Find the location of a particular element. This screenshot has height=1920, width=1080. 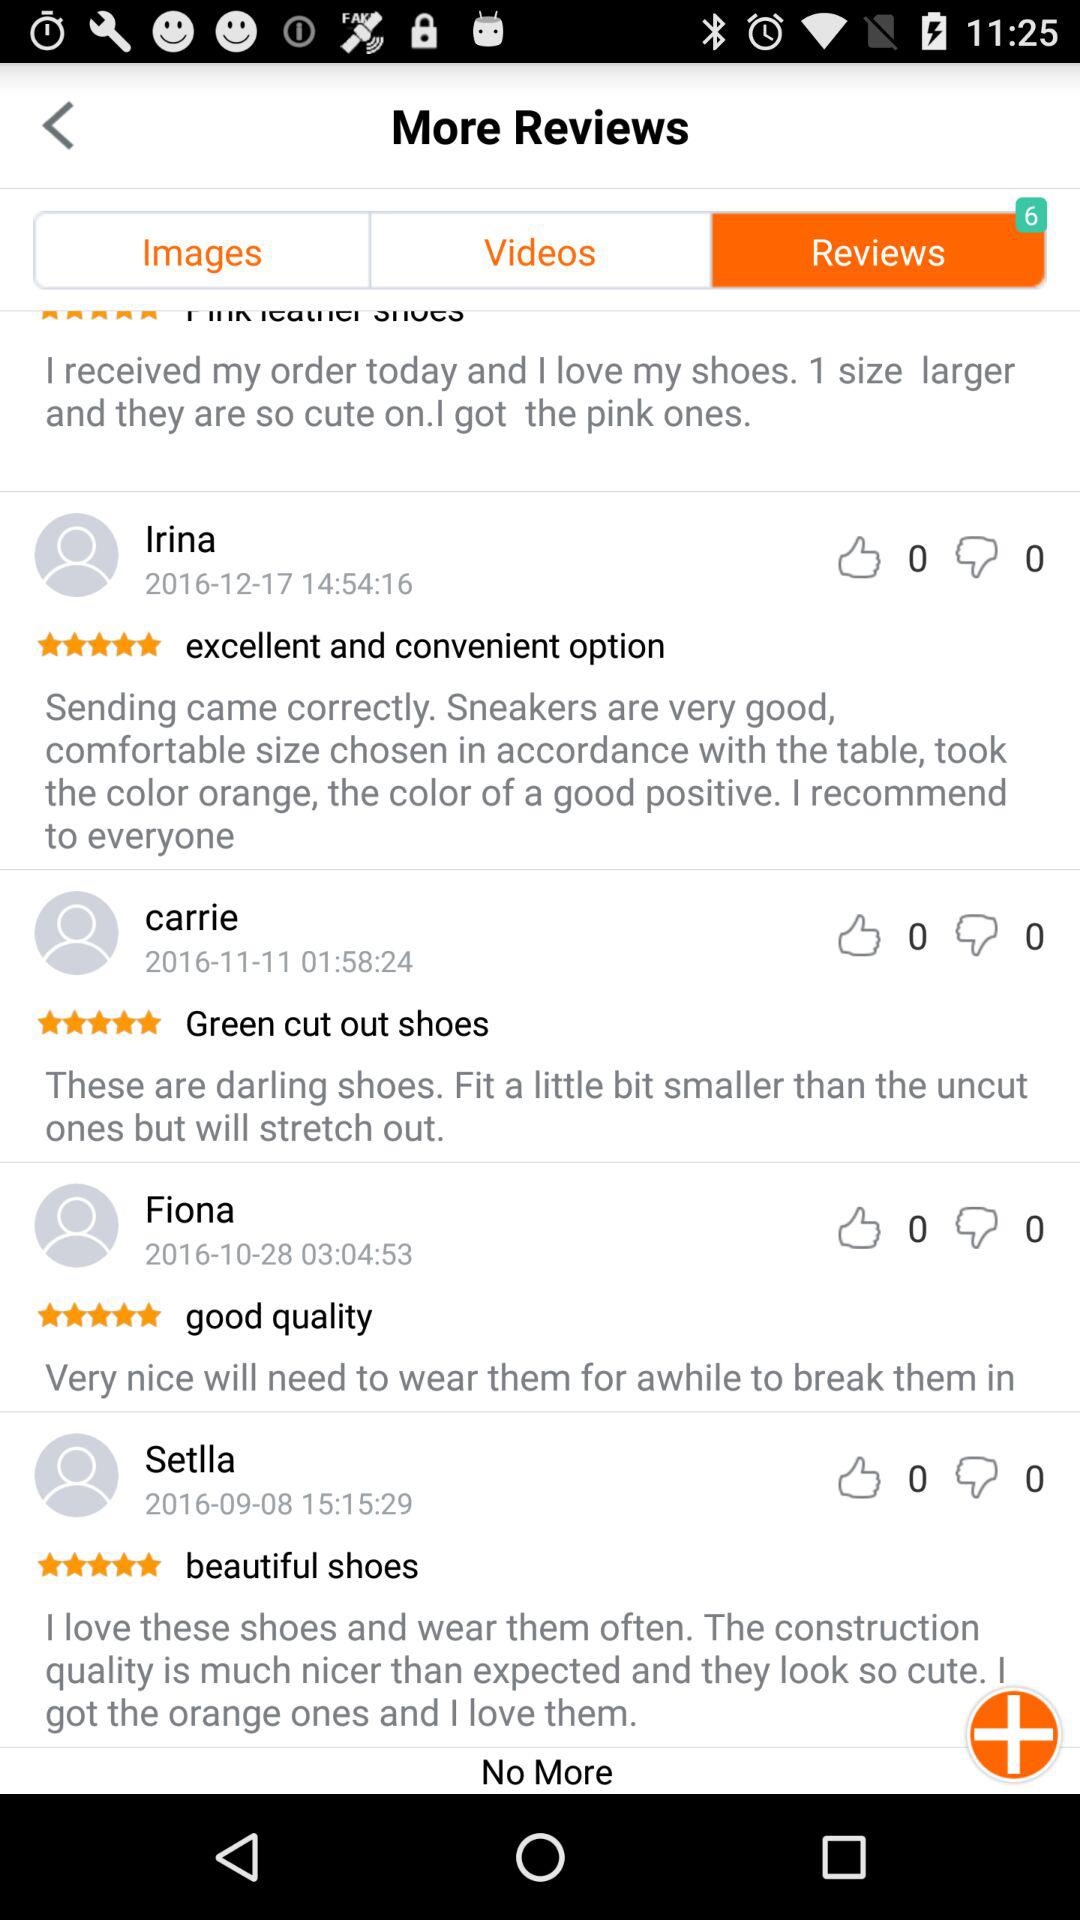

open the fiona item is located at coordinates (190, 1208).